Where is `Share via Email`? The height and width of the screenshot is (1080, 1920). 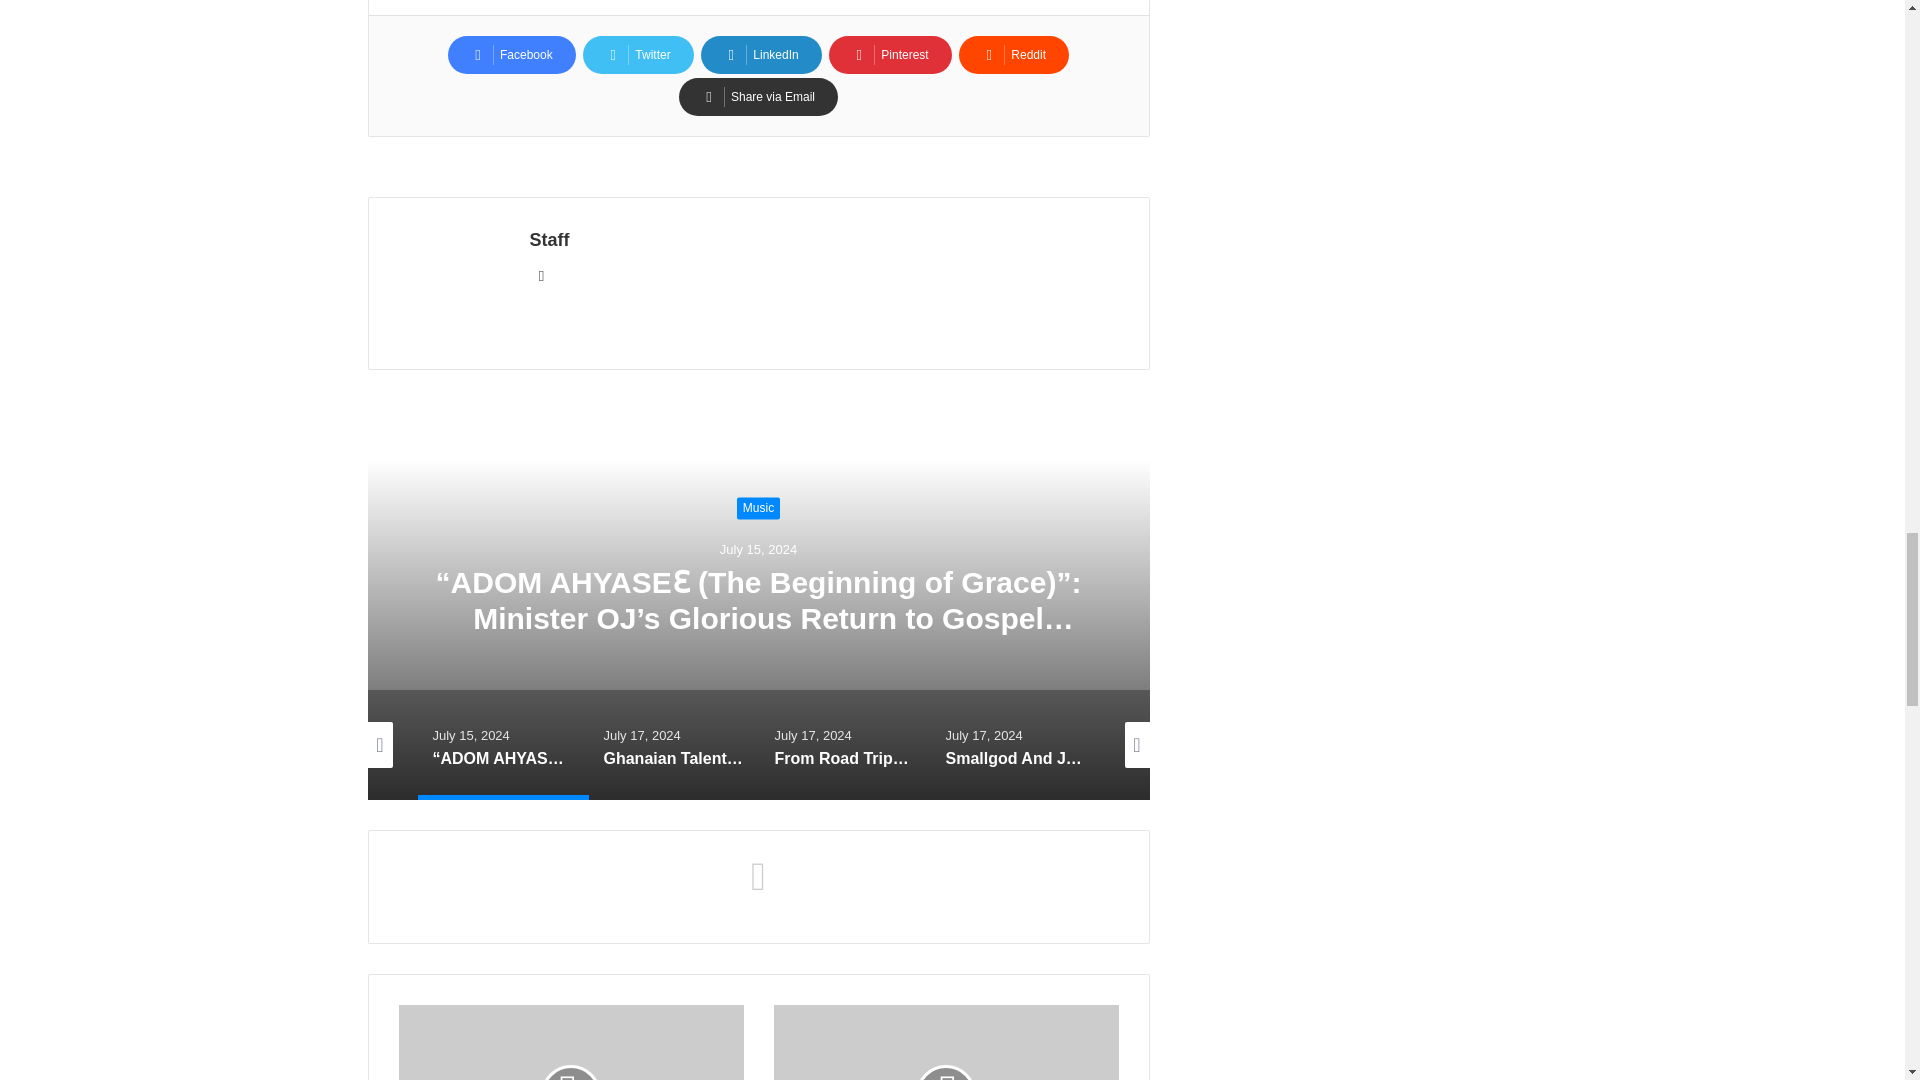 Share via Email is located at coordinates (758, 96).